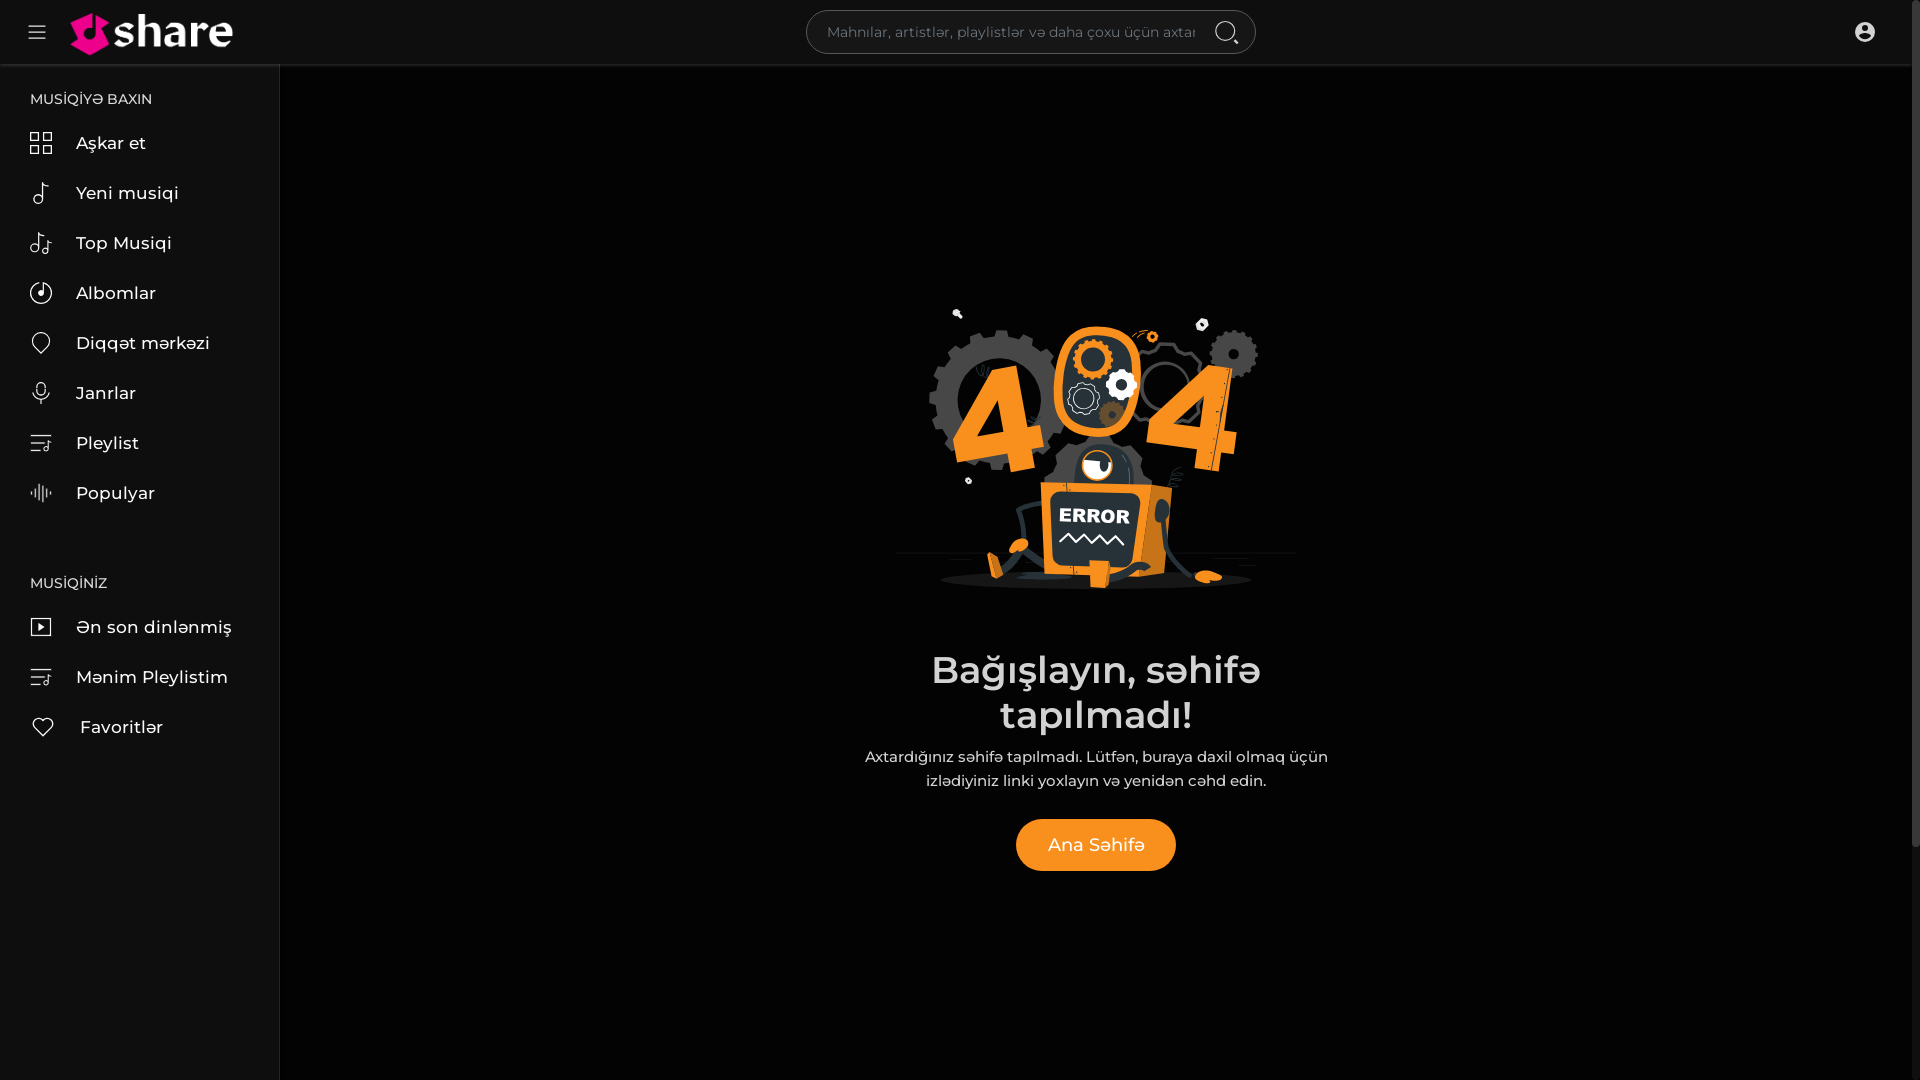 This screenshot has width=1920, height=1080. I want to click on Yeni musiqi, so click(140, 193).